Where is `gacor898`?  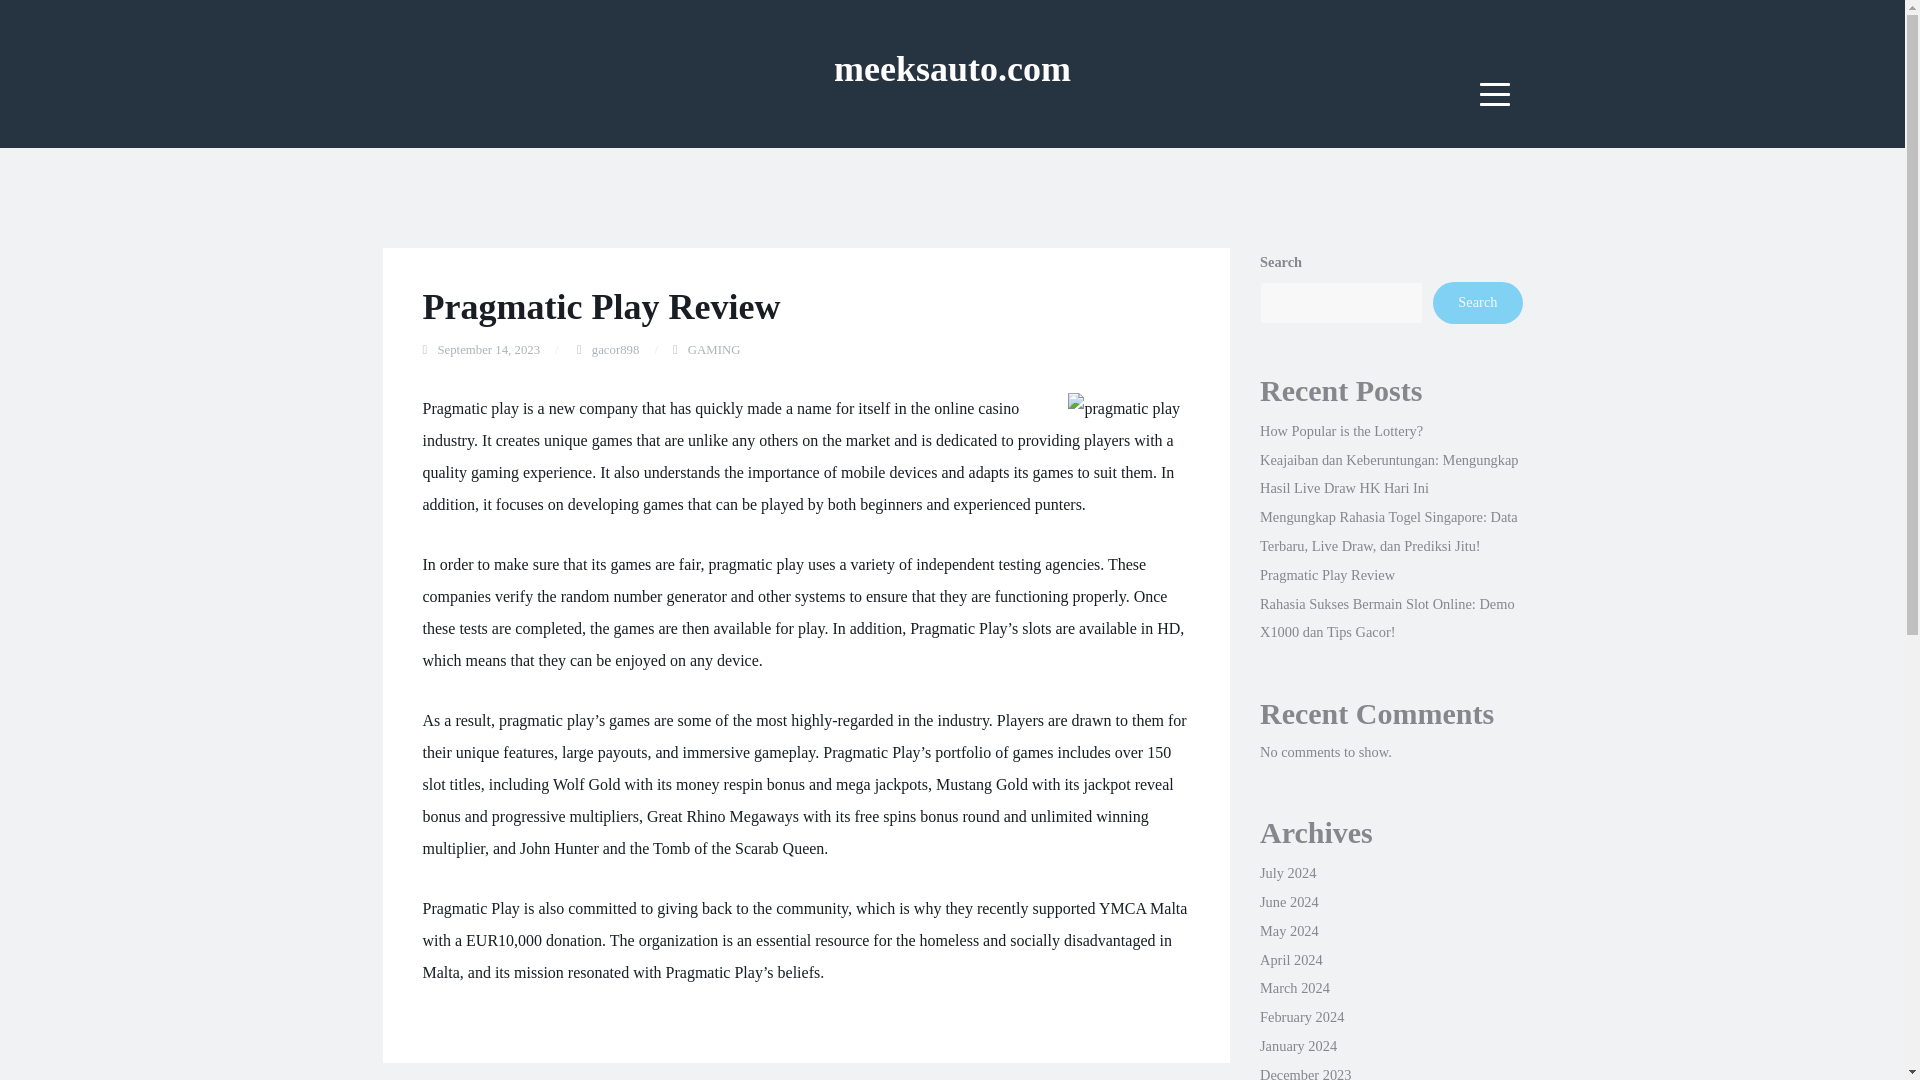
gacor898 is located at coordinates (615, 350).